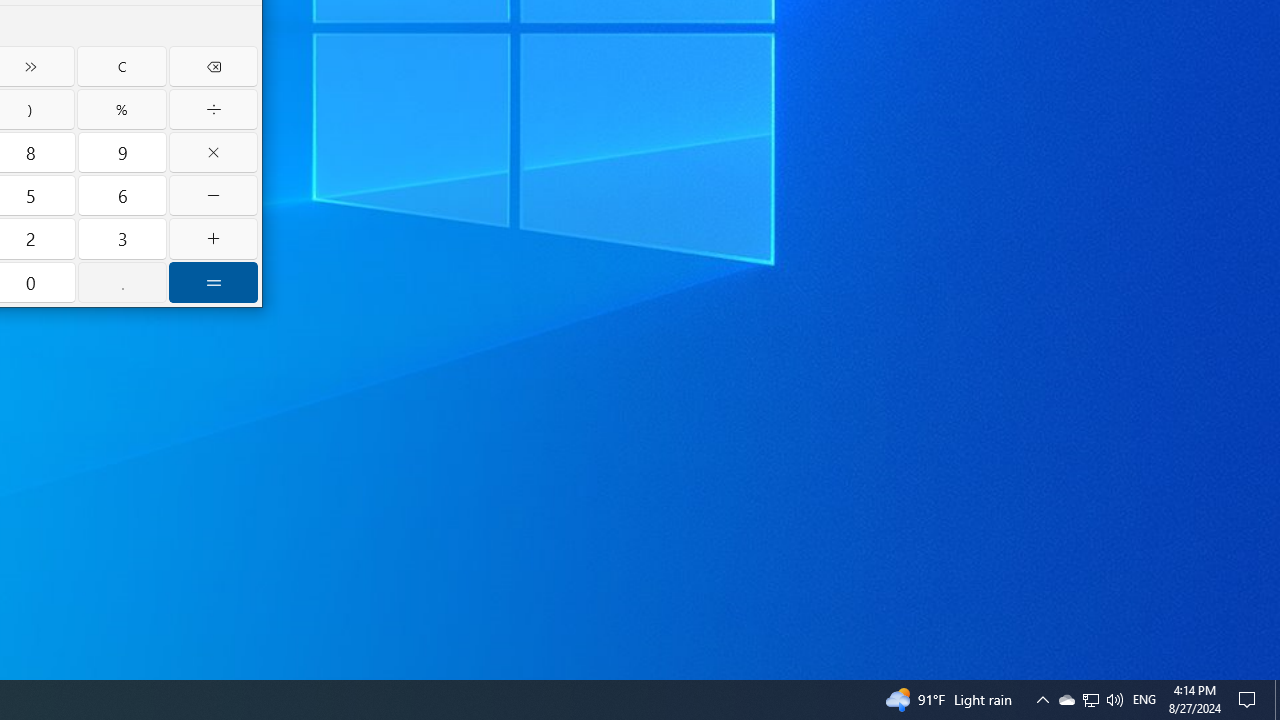  I want to click on Six, so click(122, 195).